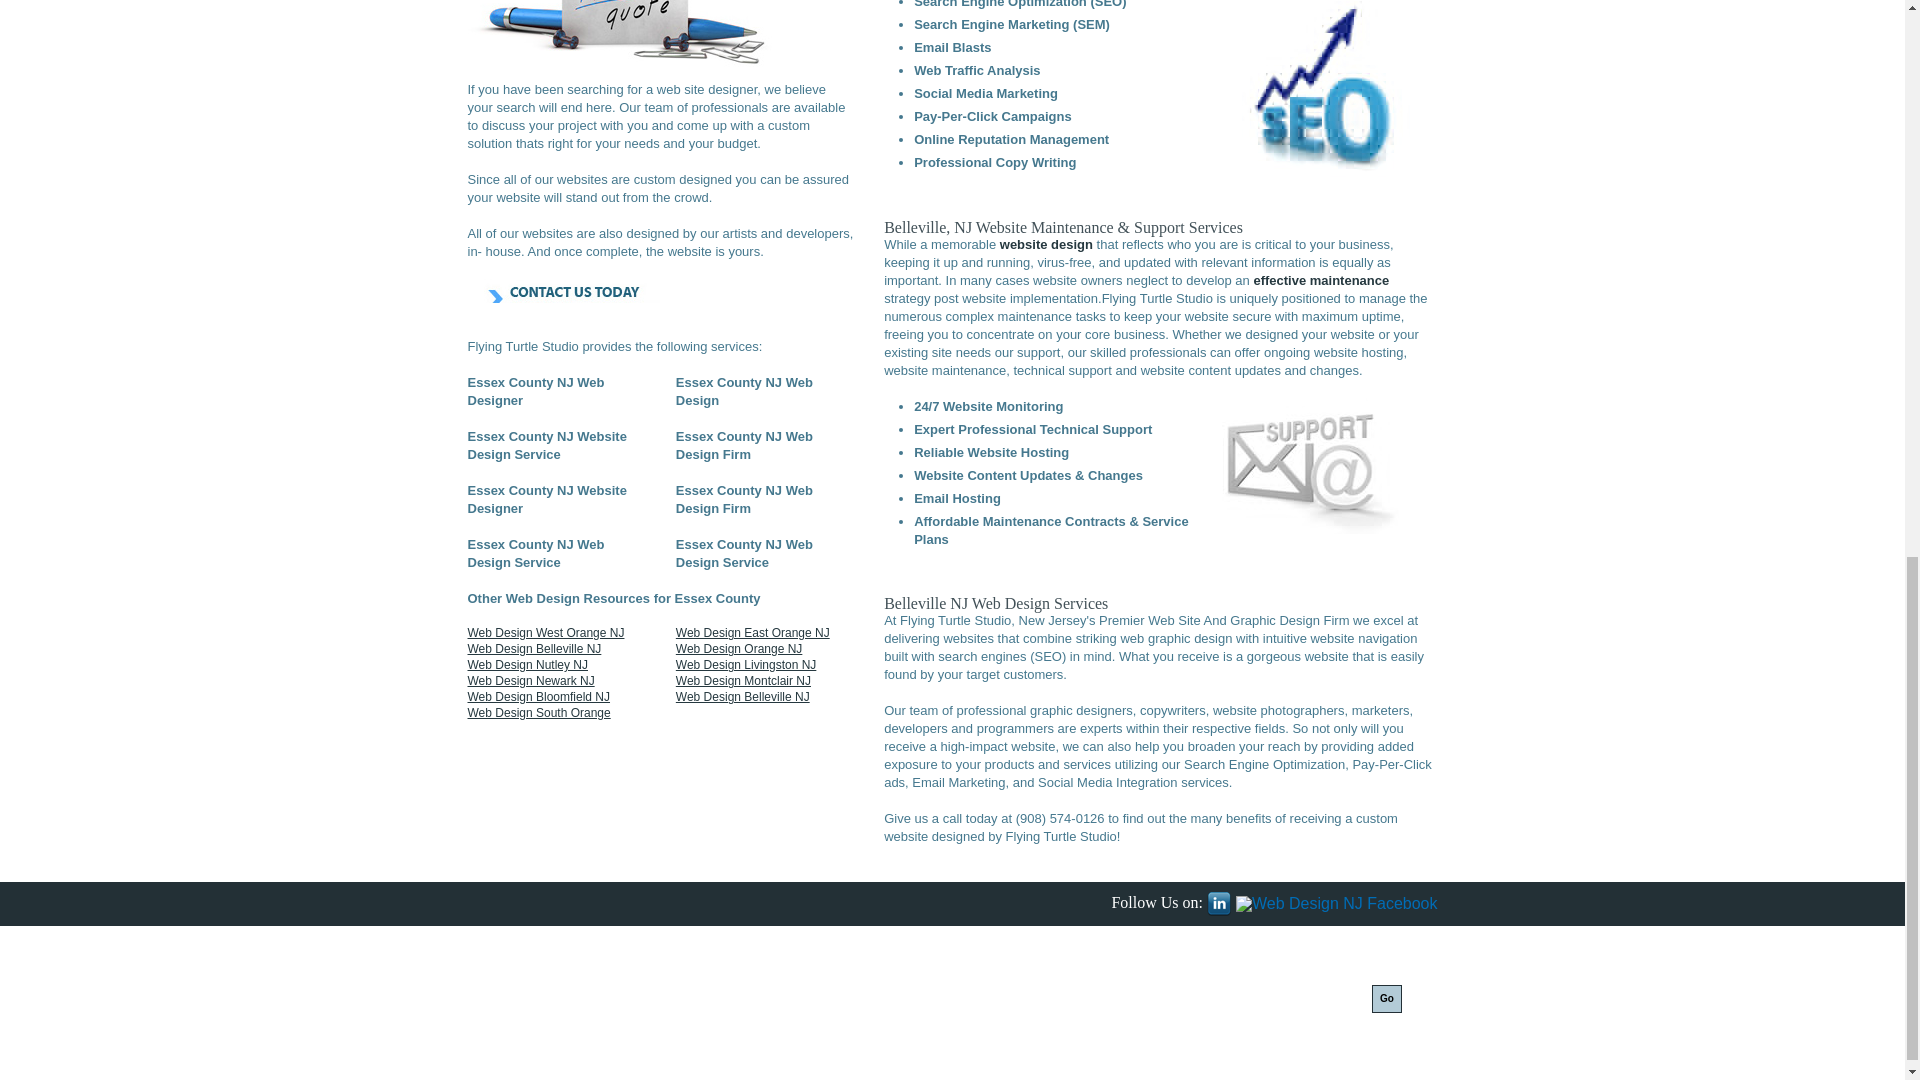 This screenshot has height=1080, width=1920. What do you see at coordinates (738, 648) in the screenshot?
I see `Web Design Orange NJ` at bounding box center [738, 648].